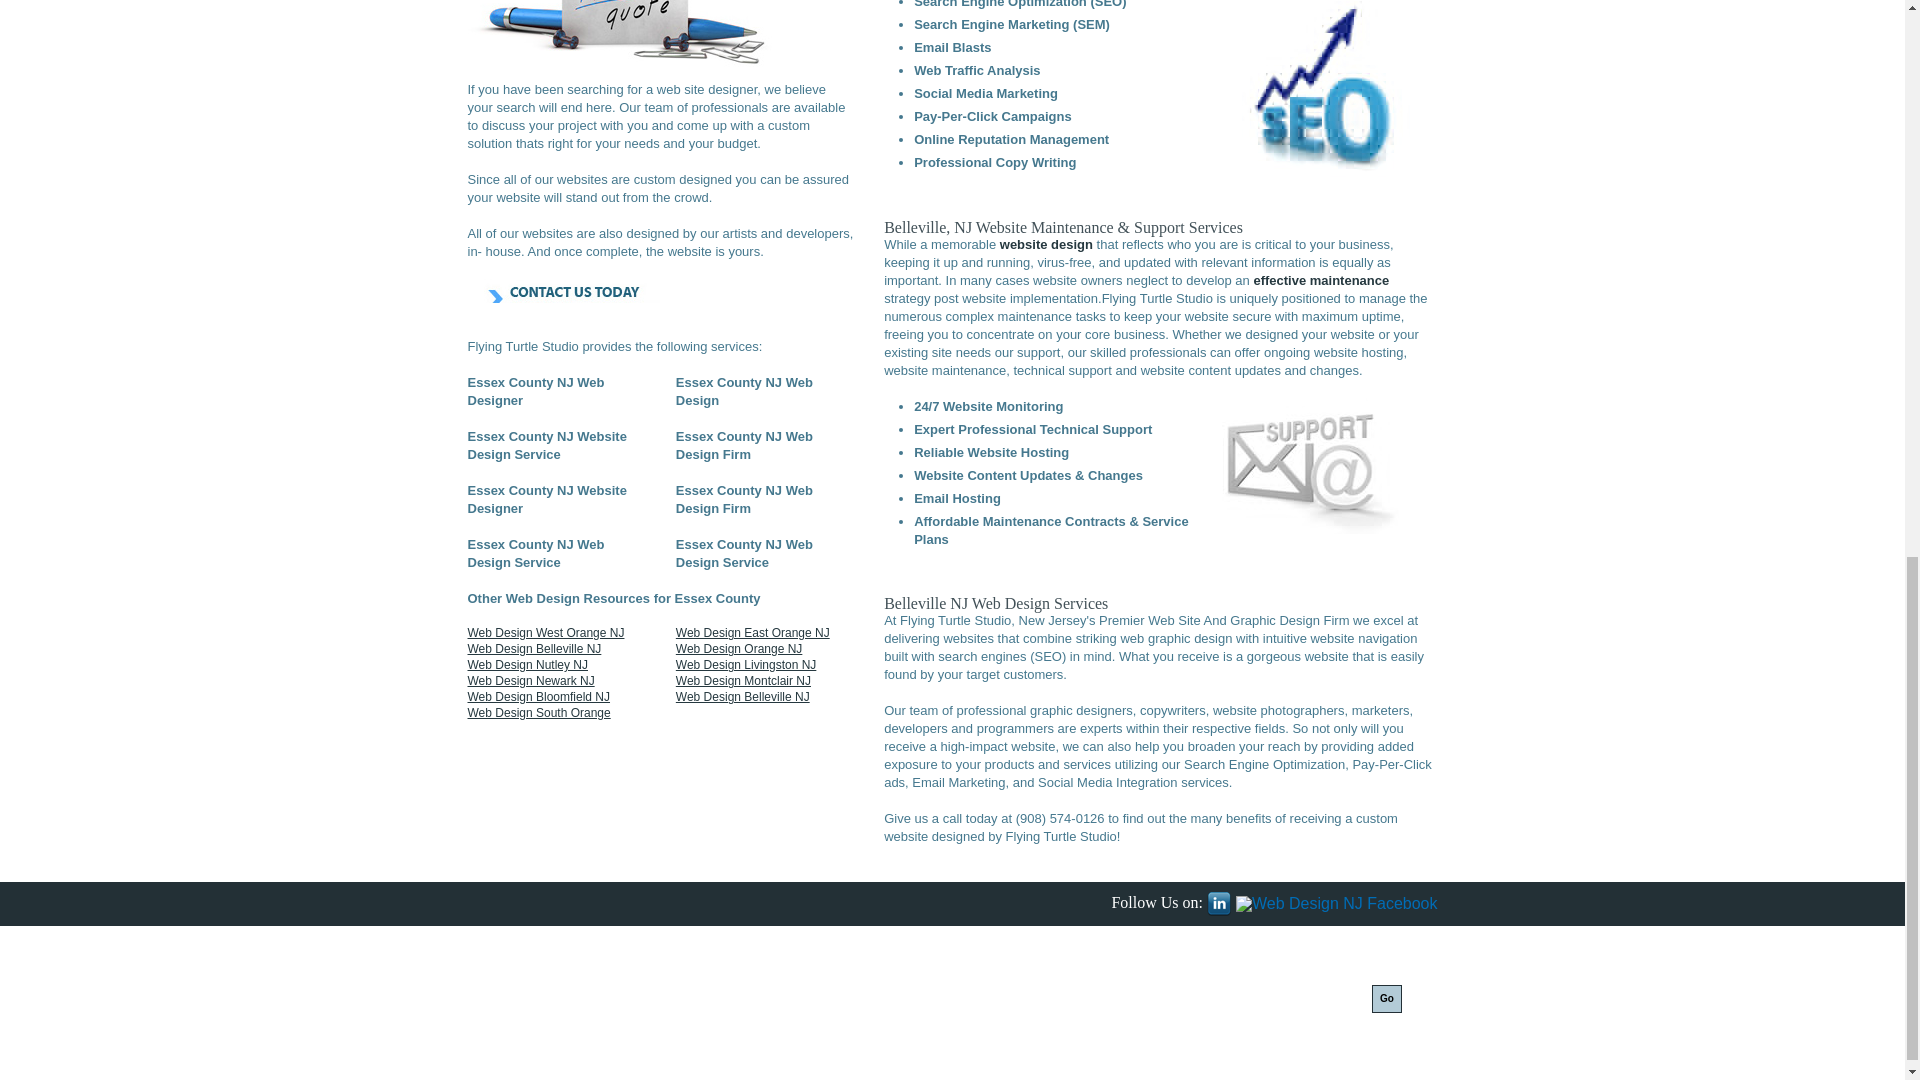 This screenshot has height=1080, width=1920. What do you see at coordinates (738, 648) in the screenshot?
I see `Web Design Orange NJ` at bounding box center [738, 648].